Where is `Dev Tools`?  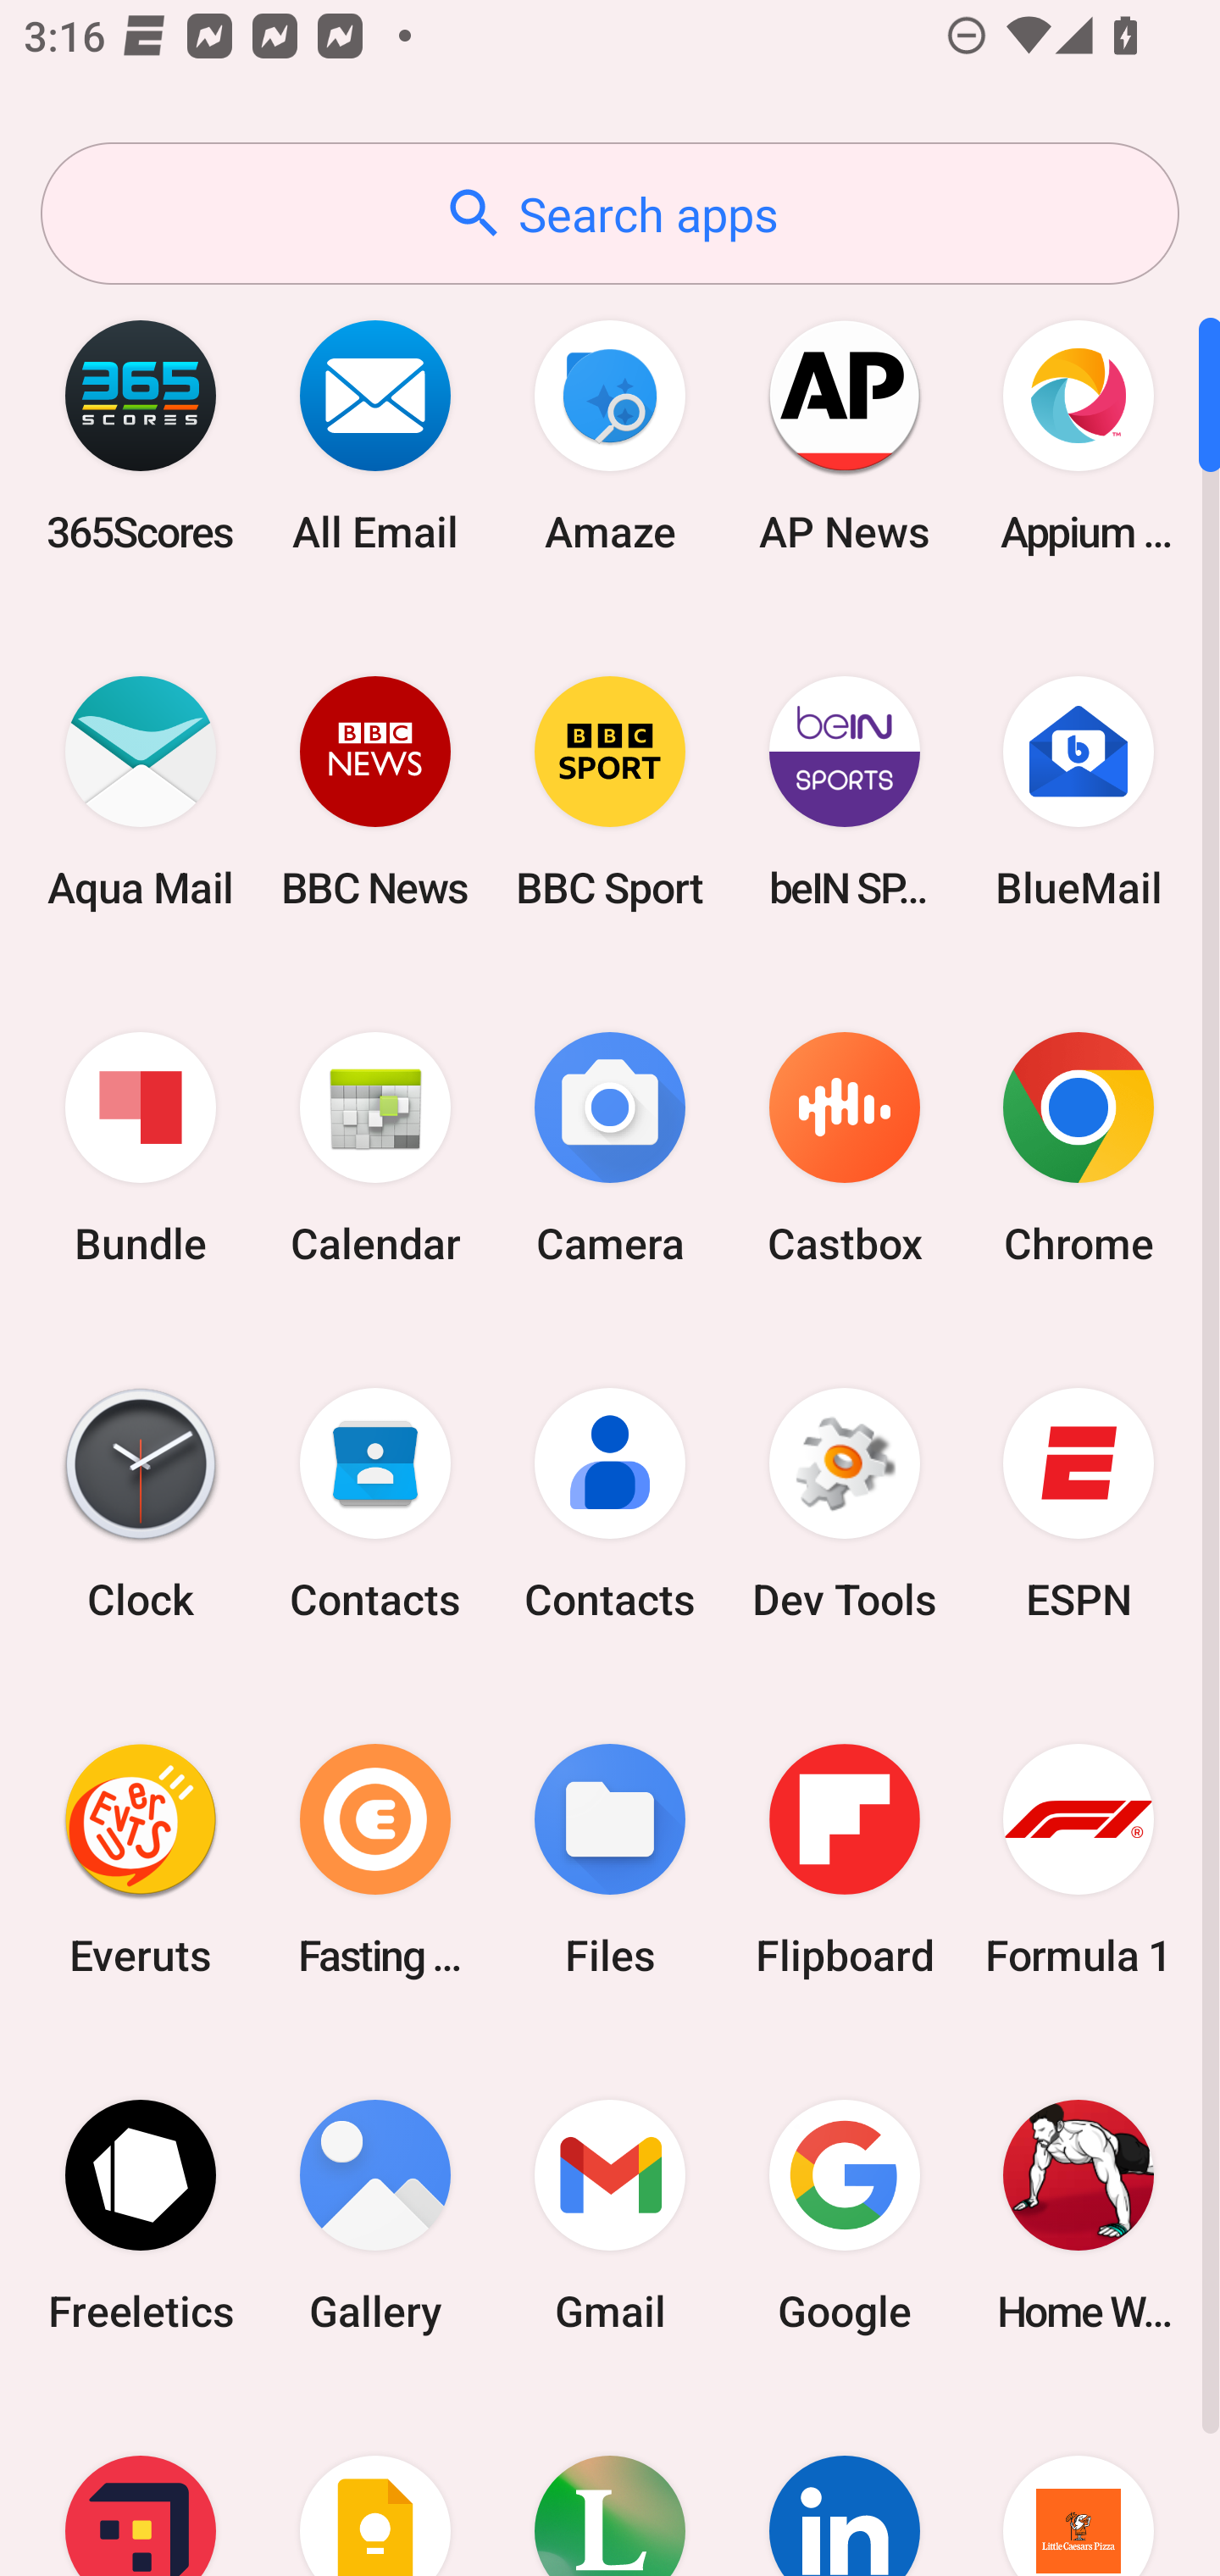
Dev Tools is located at coordinates (844, 1504).